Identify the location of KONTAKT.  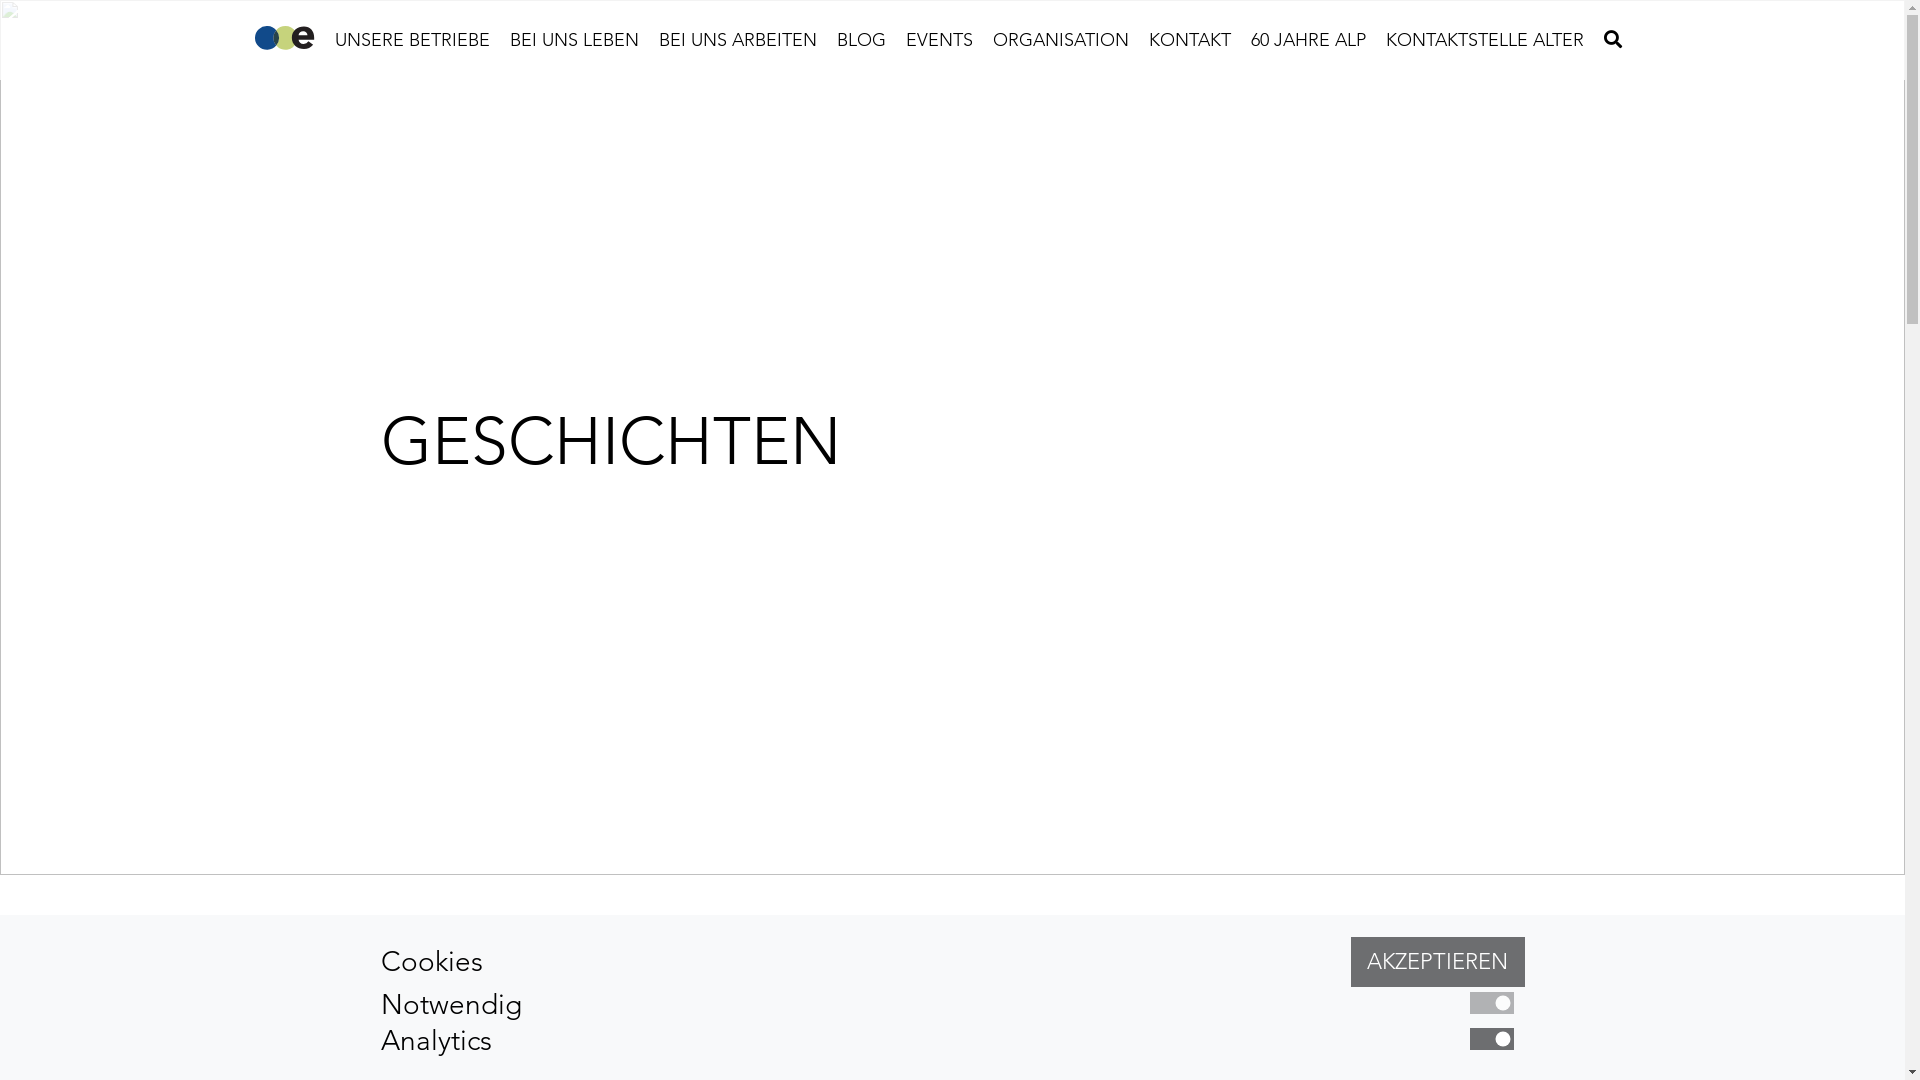
(1189, 40).